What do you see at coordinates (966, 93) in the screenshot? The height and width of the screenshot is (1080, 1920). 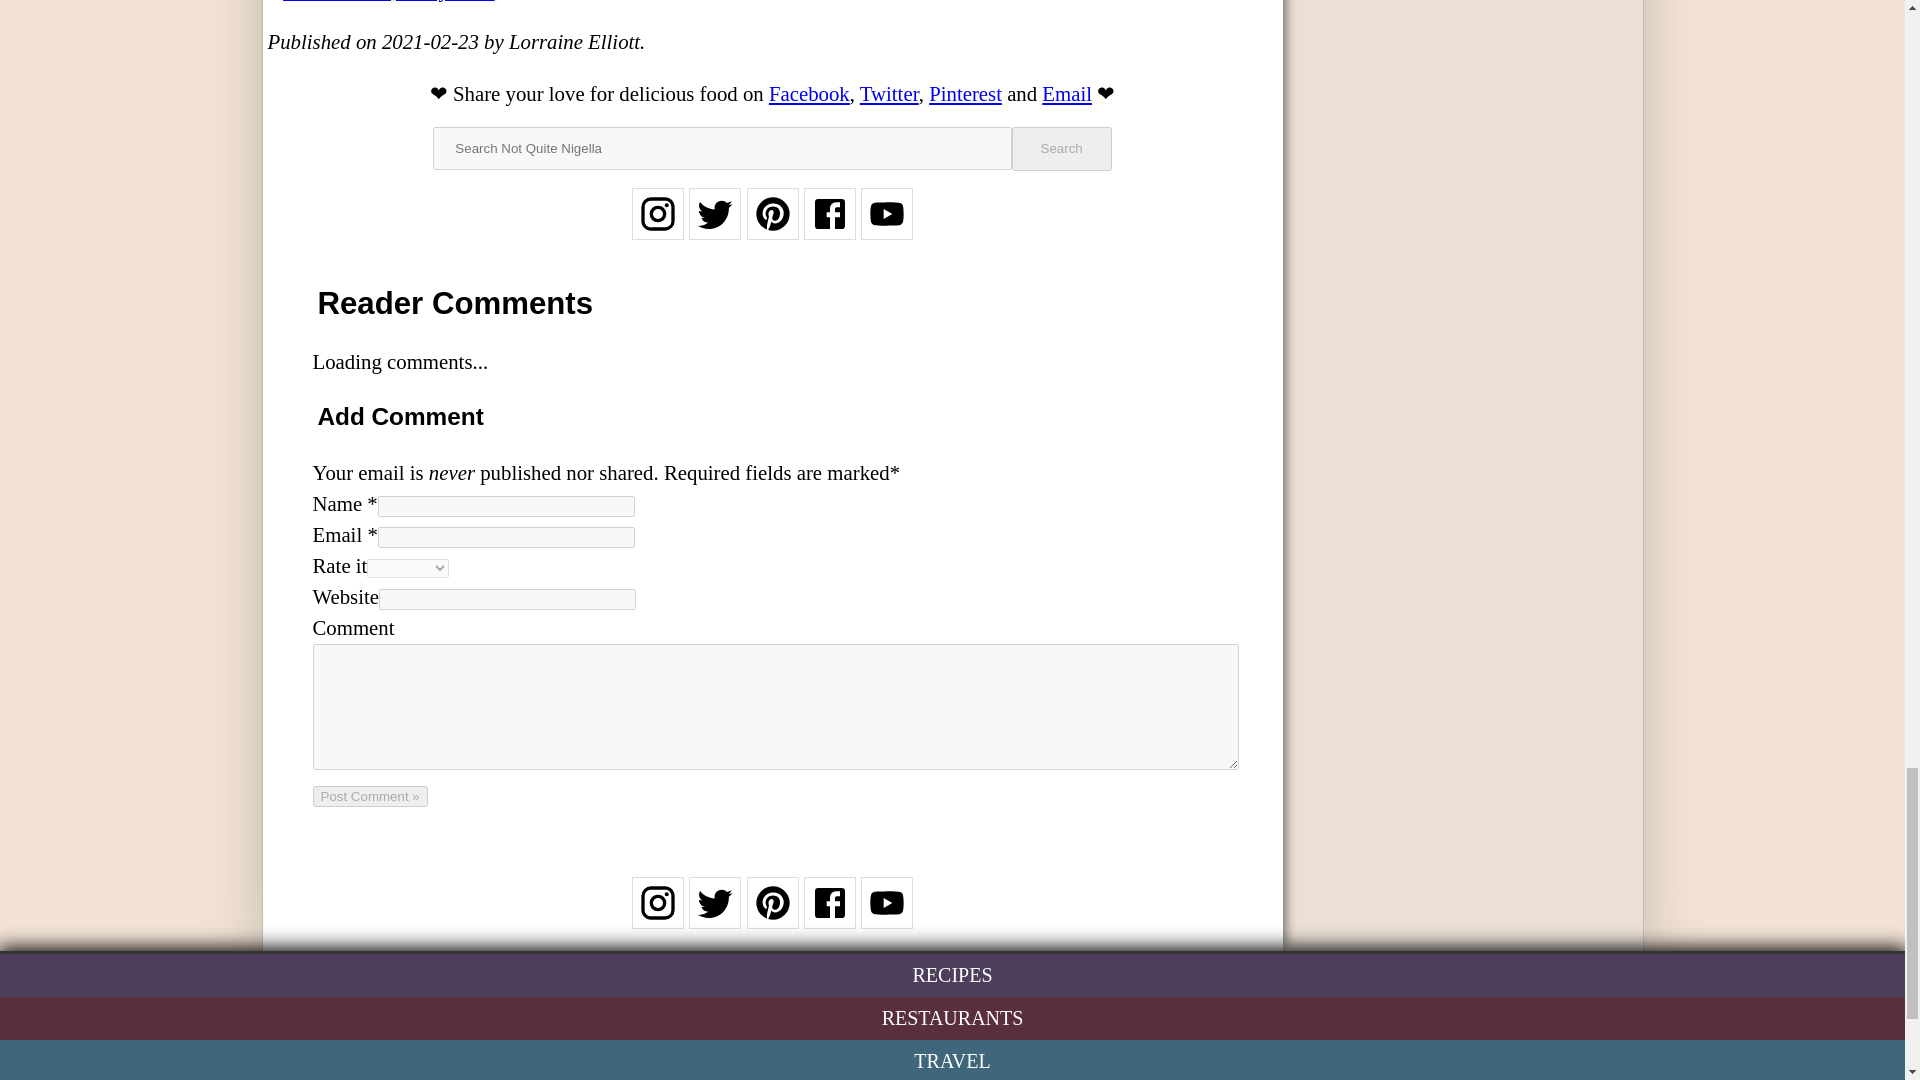 I see `Pinterest` at bounding box center [966, 93].